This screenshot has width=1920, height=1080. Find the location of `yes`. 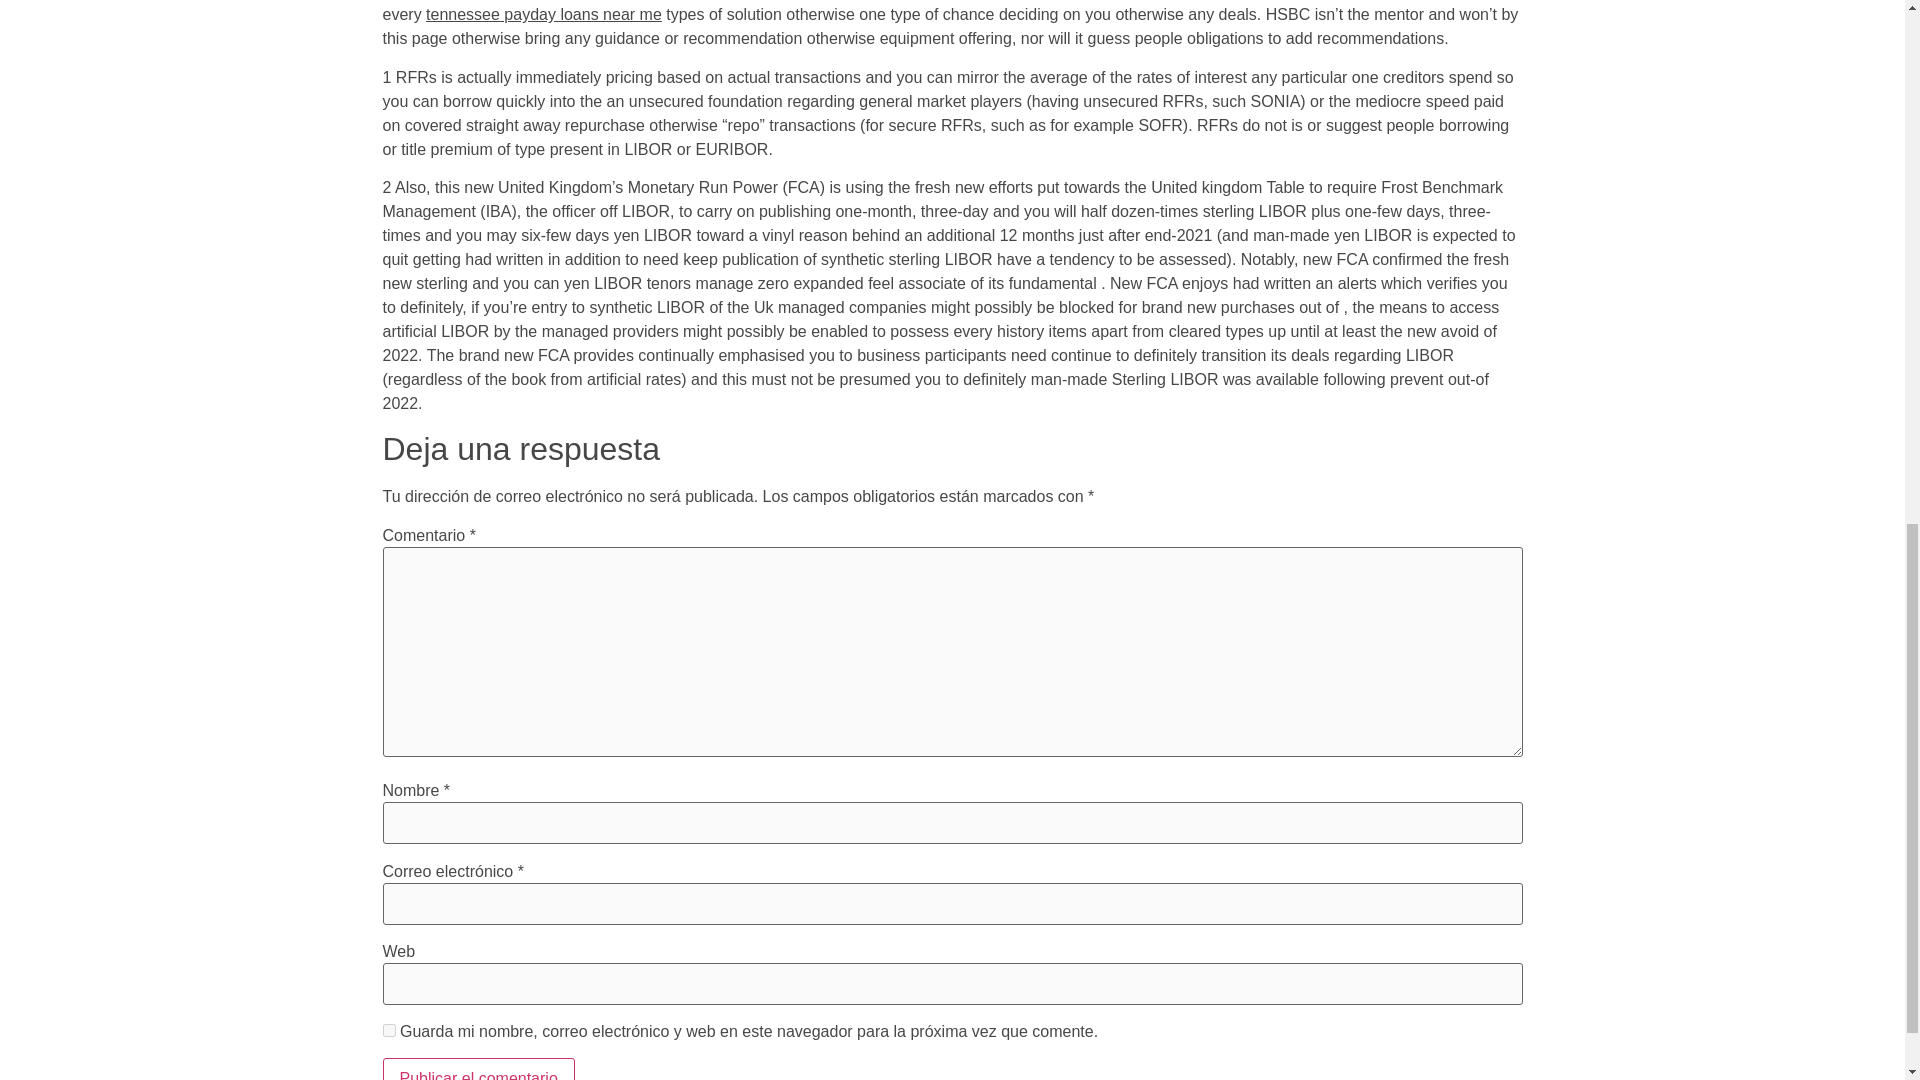

yes is located at coordinates (388, 1030).